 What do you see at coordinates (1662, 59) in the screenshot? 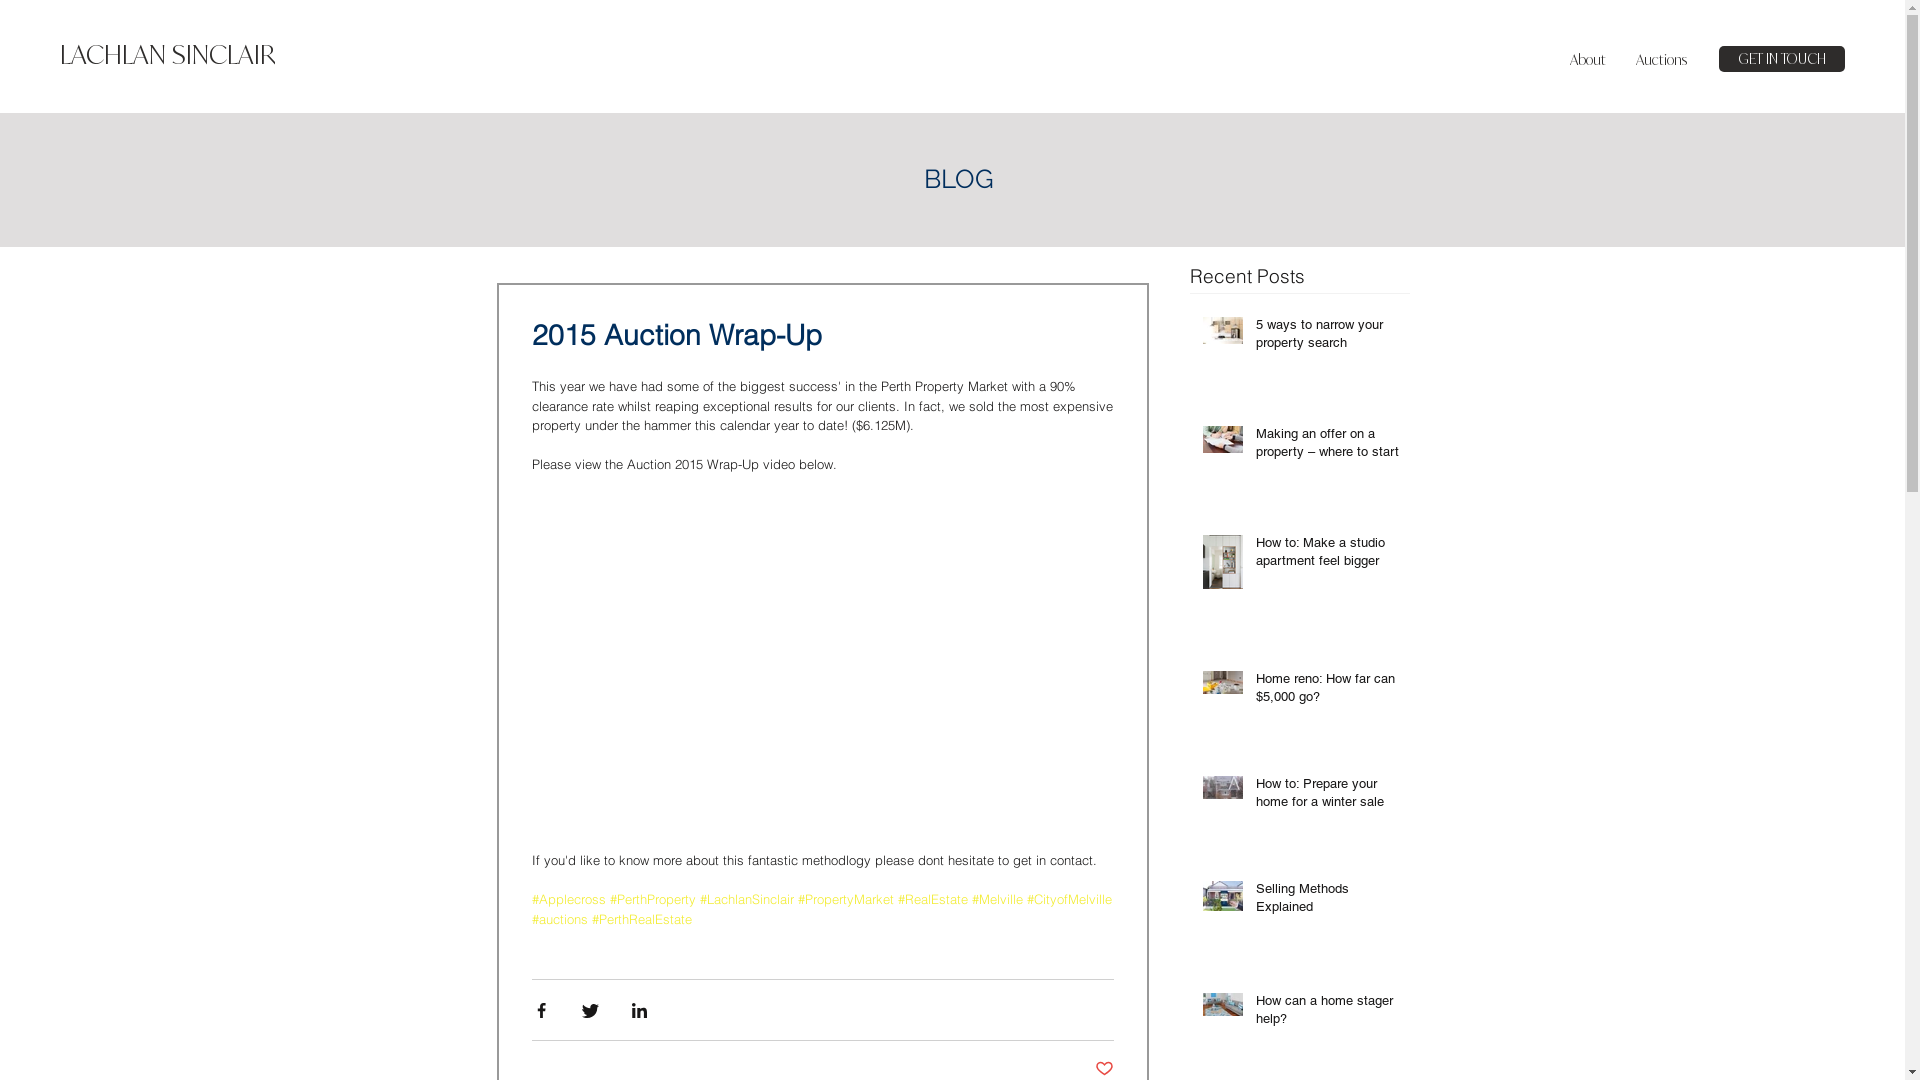
I see `Auctions` at bounding box center [1662, 59].